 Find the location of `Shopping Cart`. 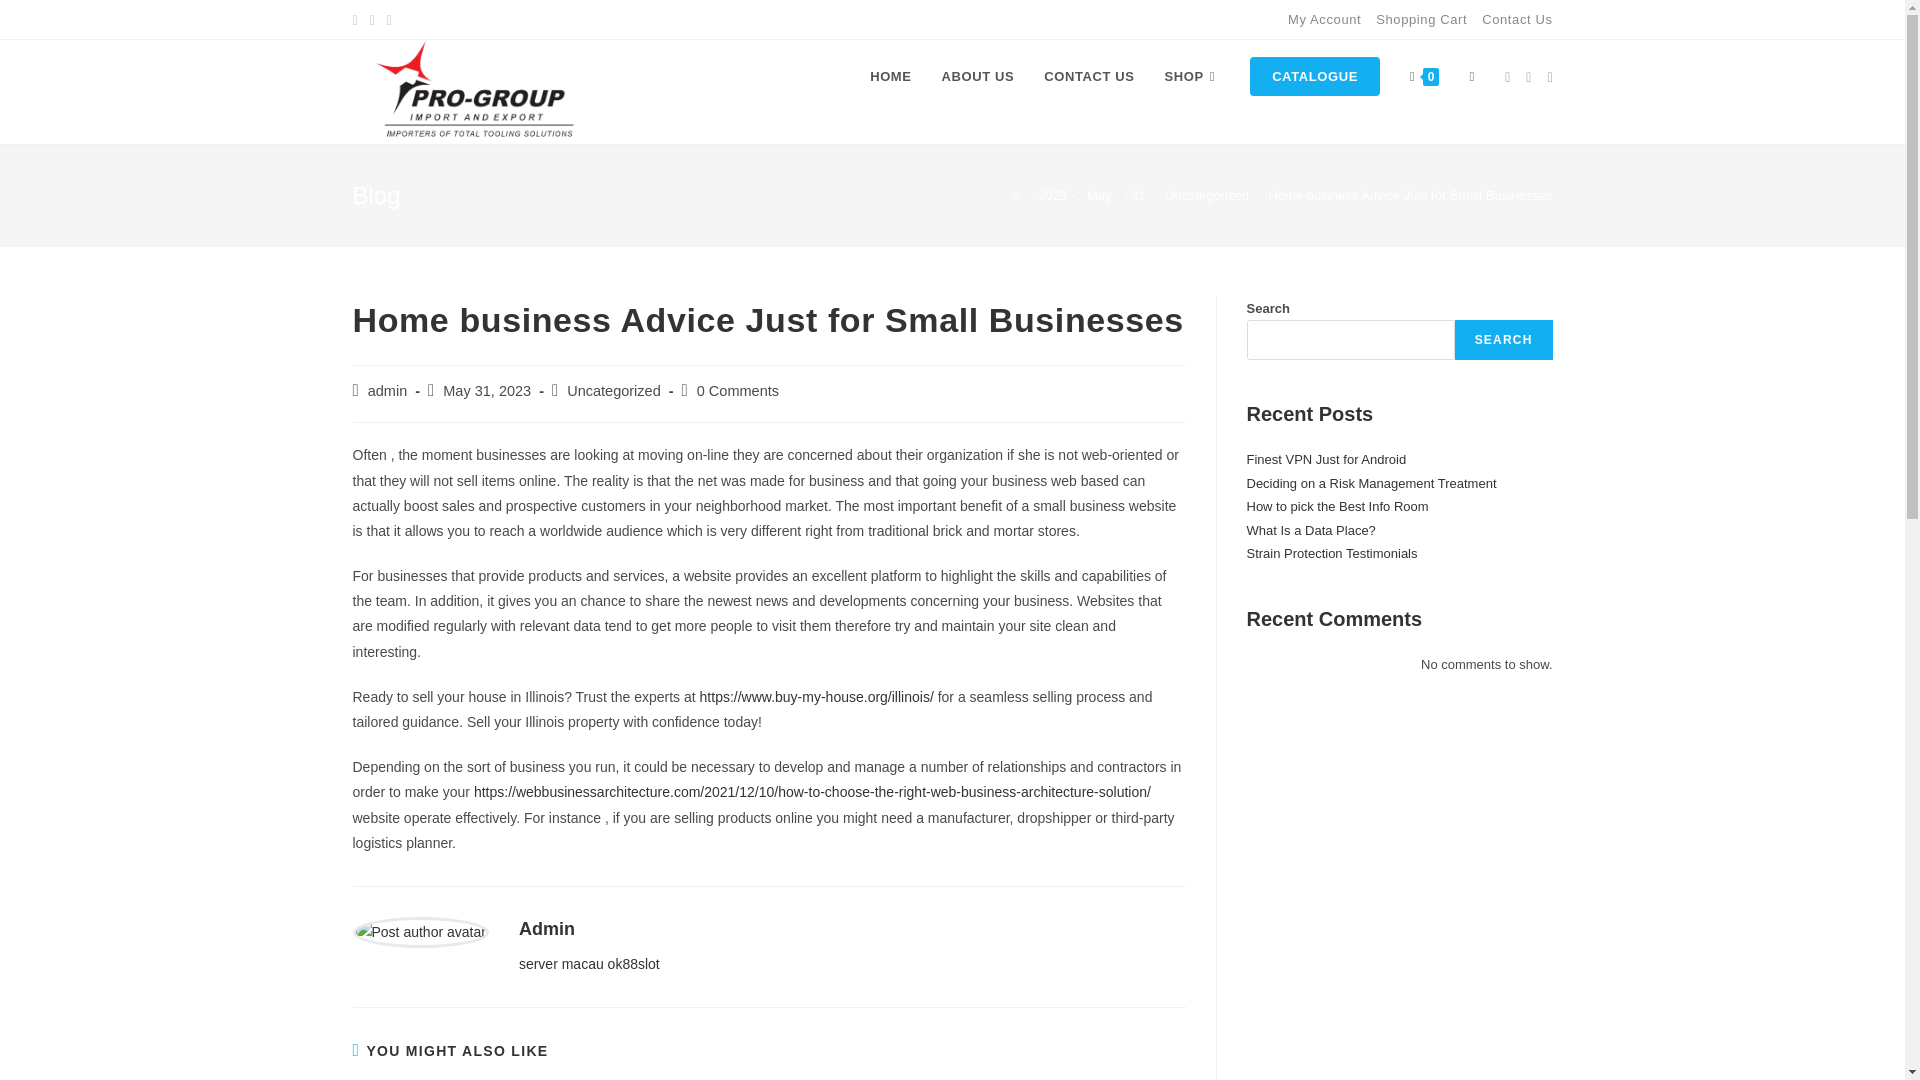

Shopping Cart is located at coordinates (1421, 19).